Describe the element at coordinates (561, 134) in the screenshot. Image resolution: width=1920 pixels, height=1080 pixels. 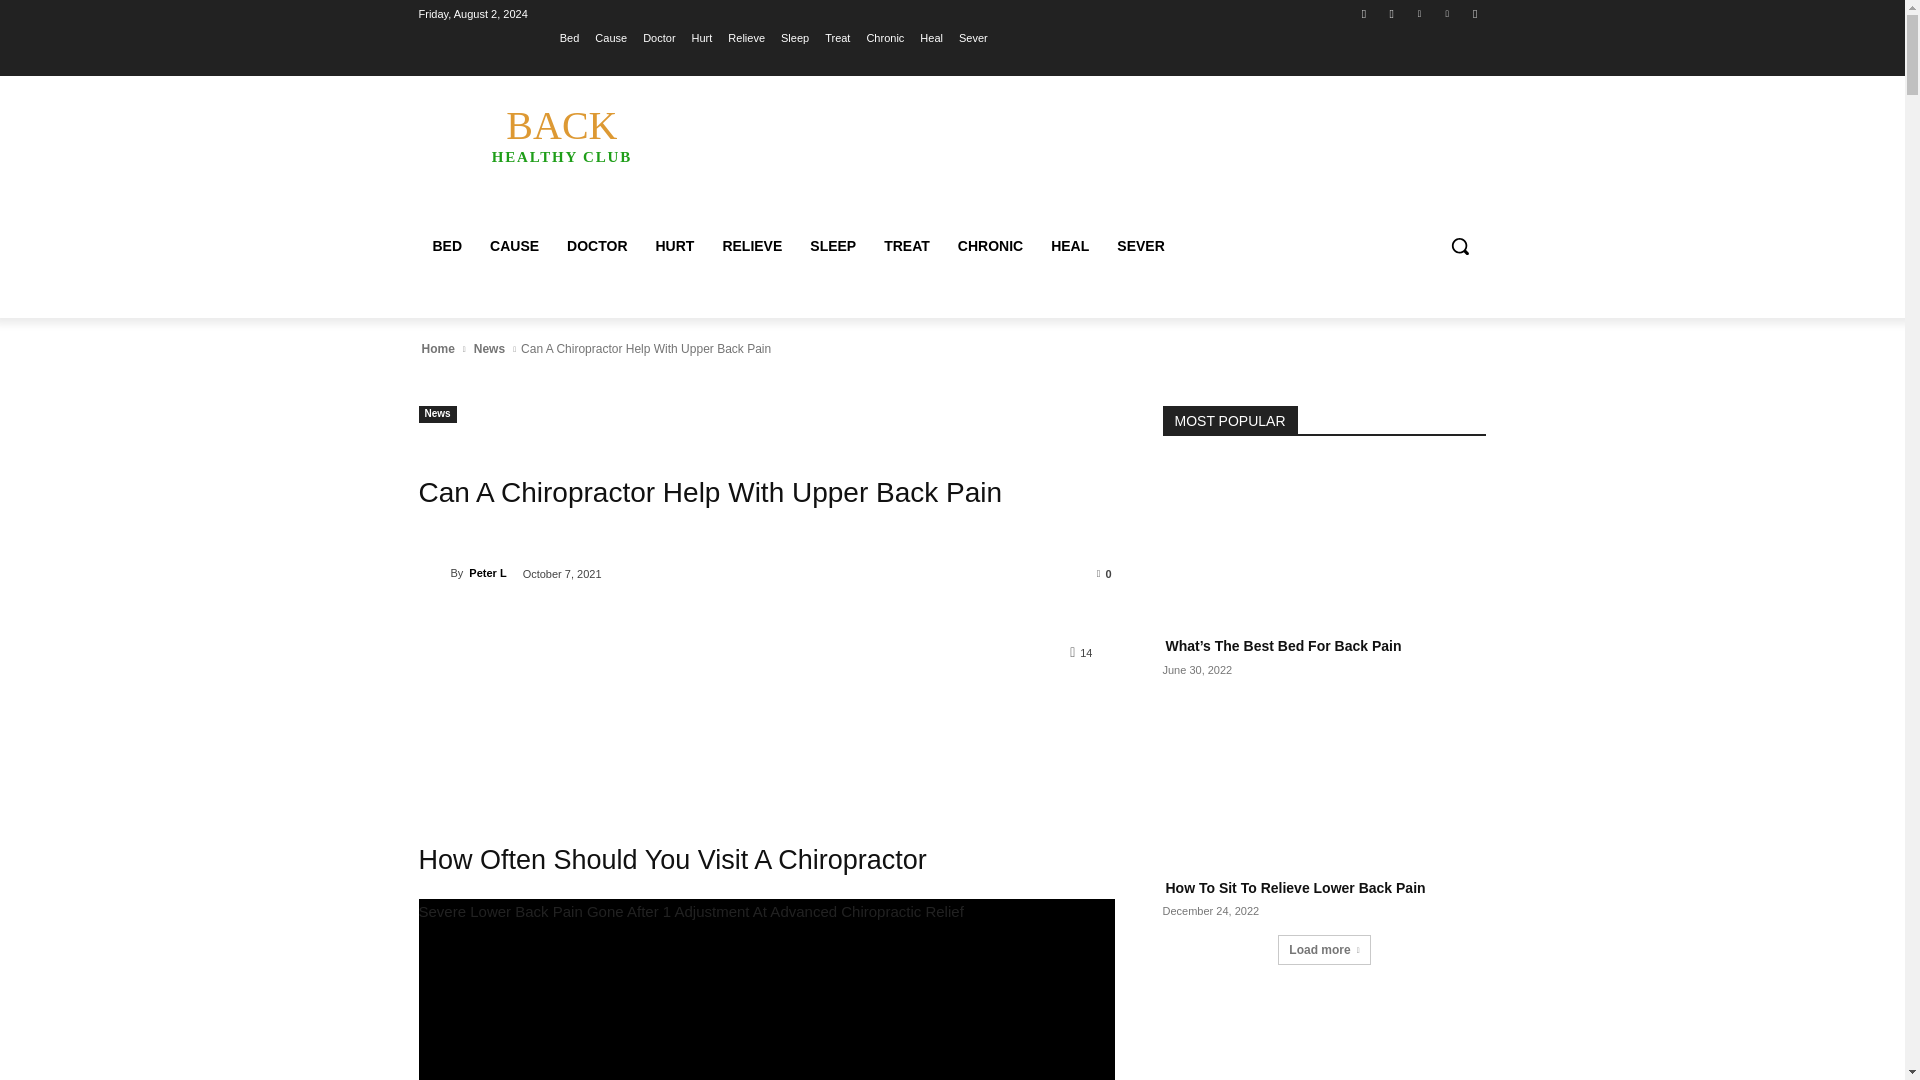
I see `Vimeo` at that location.